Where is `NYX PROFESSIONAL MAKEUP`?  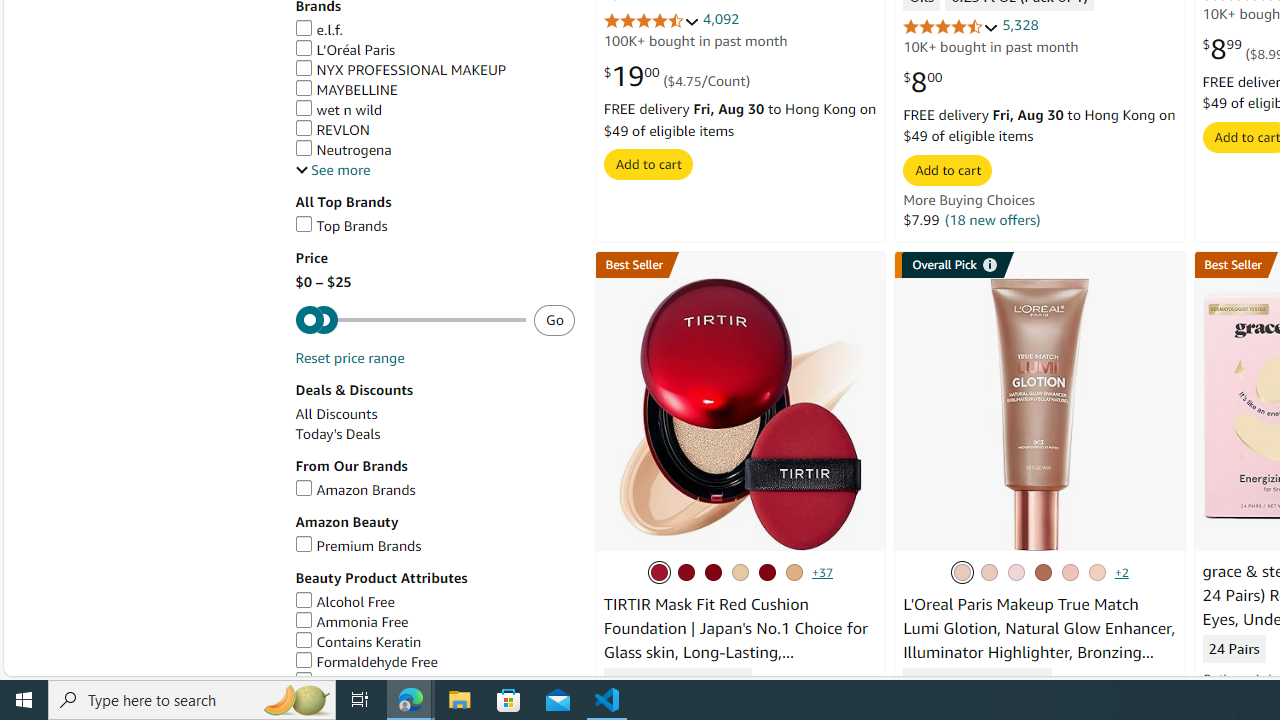
NYX PROFESSIONAL MAKEUP is located at coordinates (434, 70).